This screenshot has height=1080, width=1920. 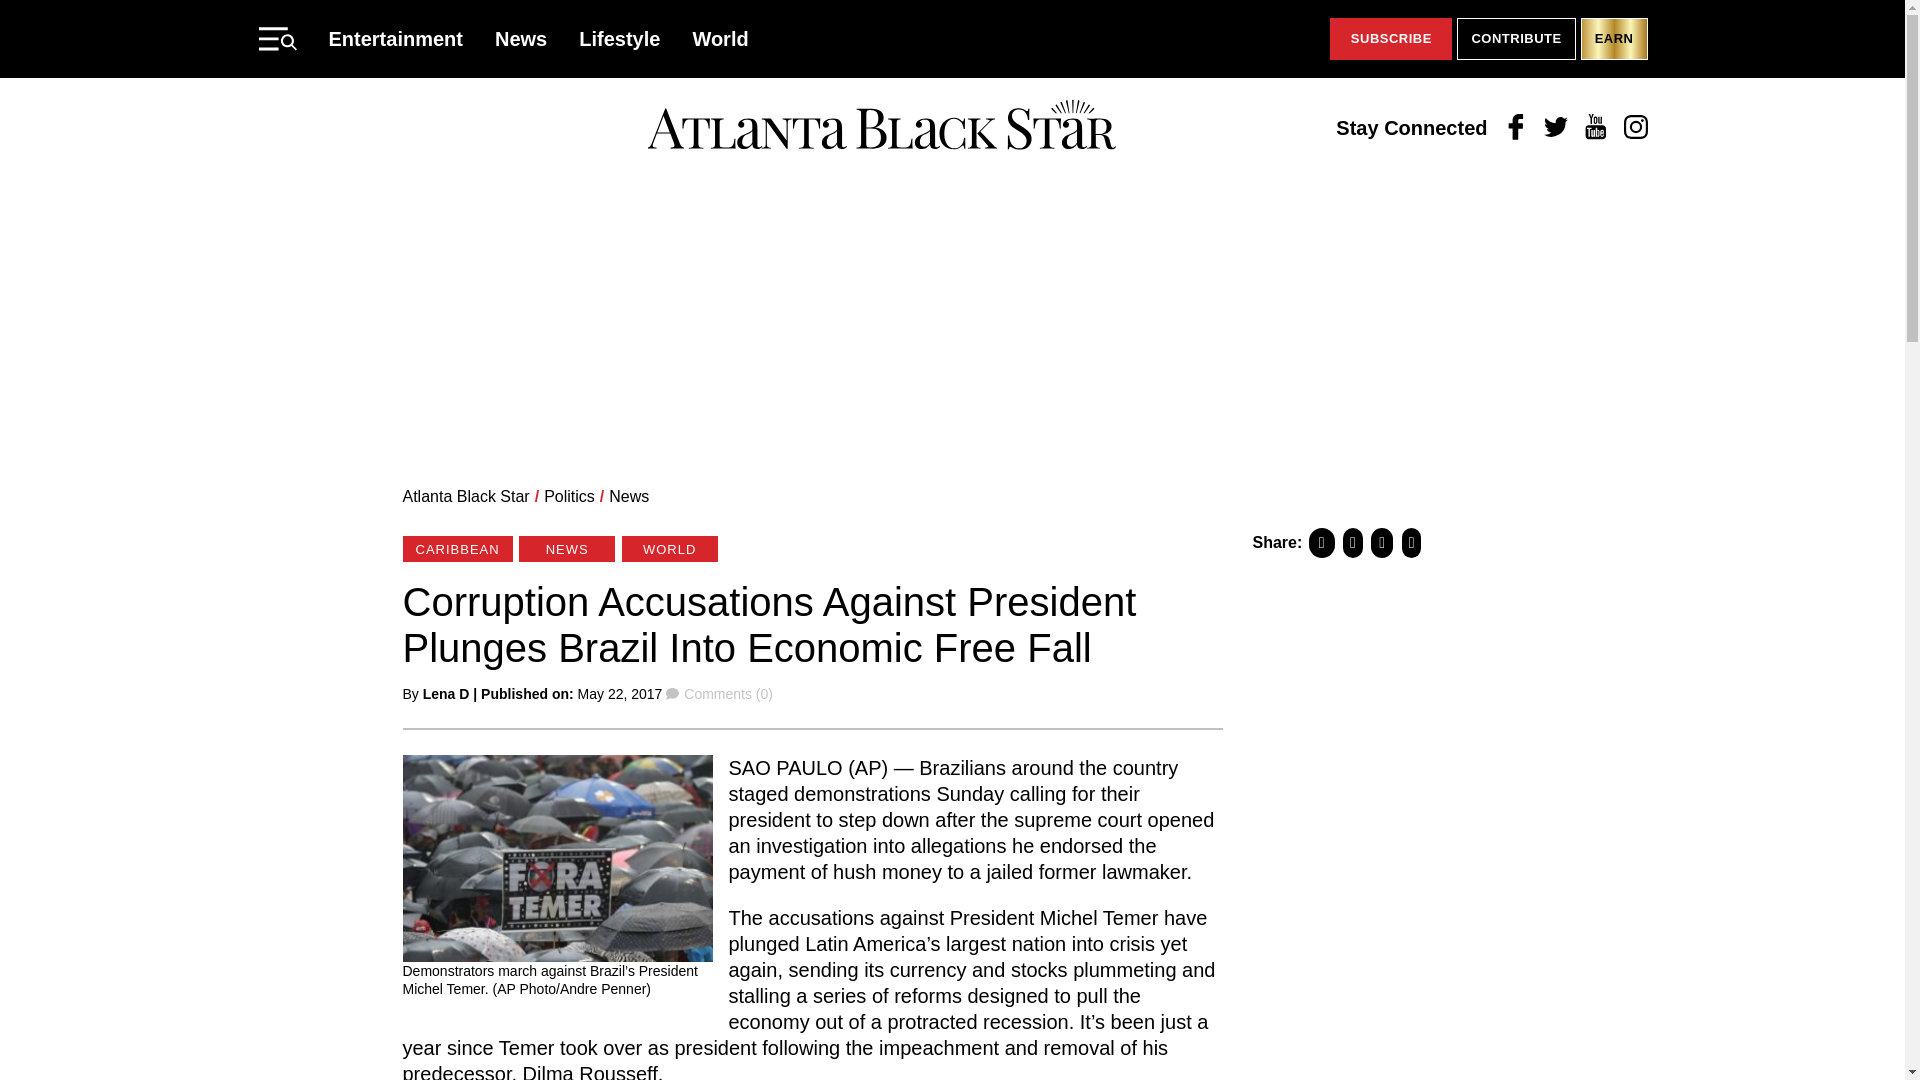 What do you see at coordinates (465, 496) in the screenshot?
I see `Go to Atlanta Black Star.` at bounding box center [465, 496].